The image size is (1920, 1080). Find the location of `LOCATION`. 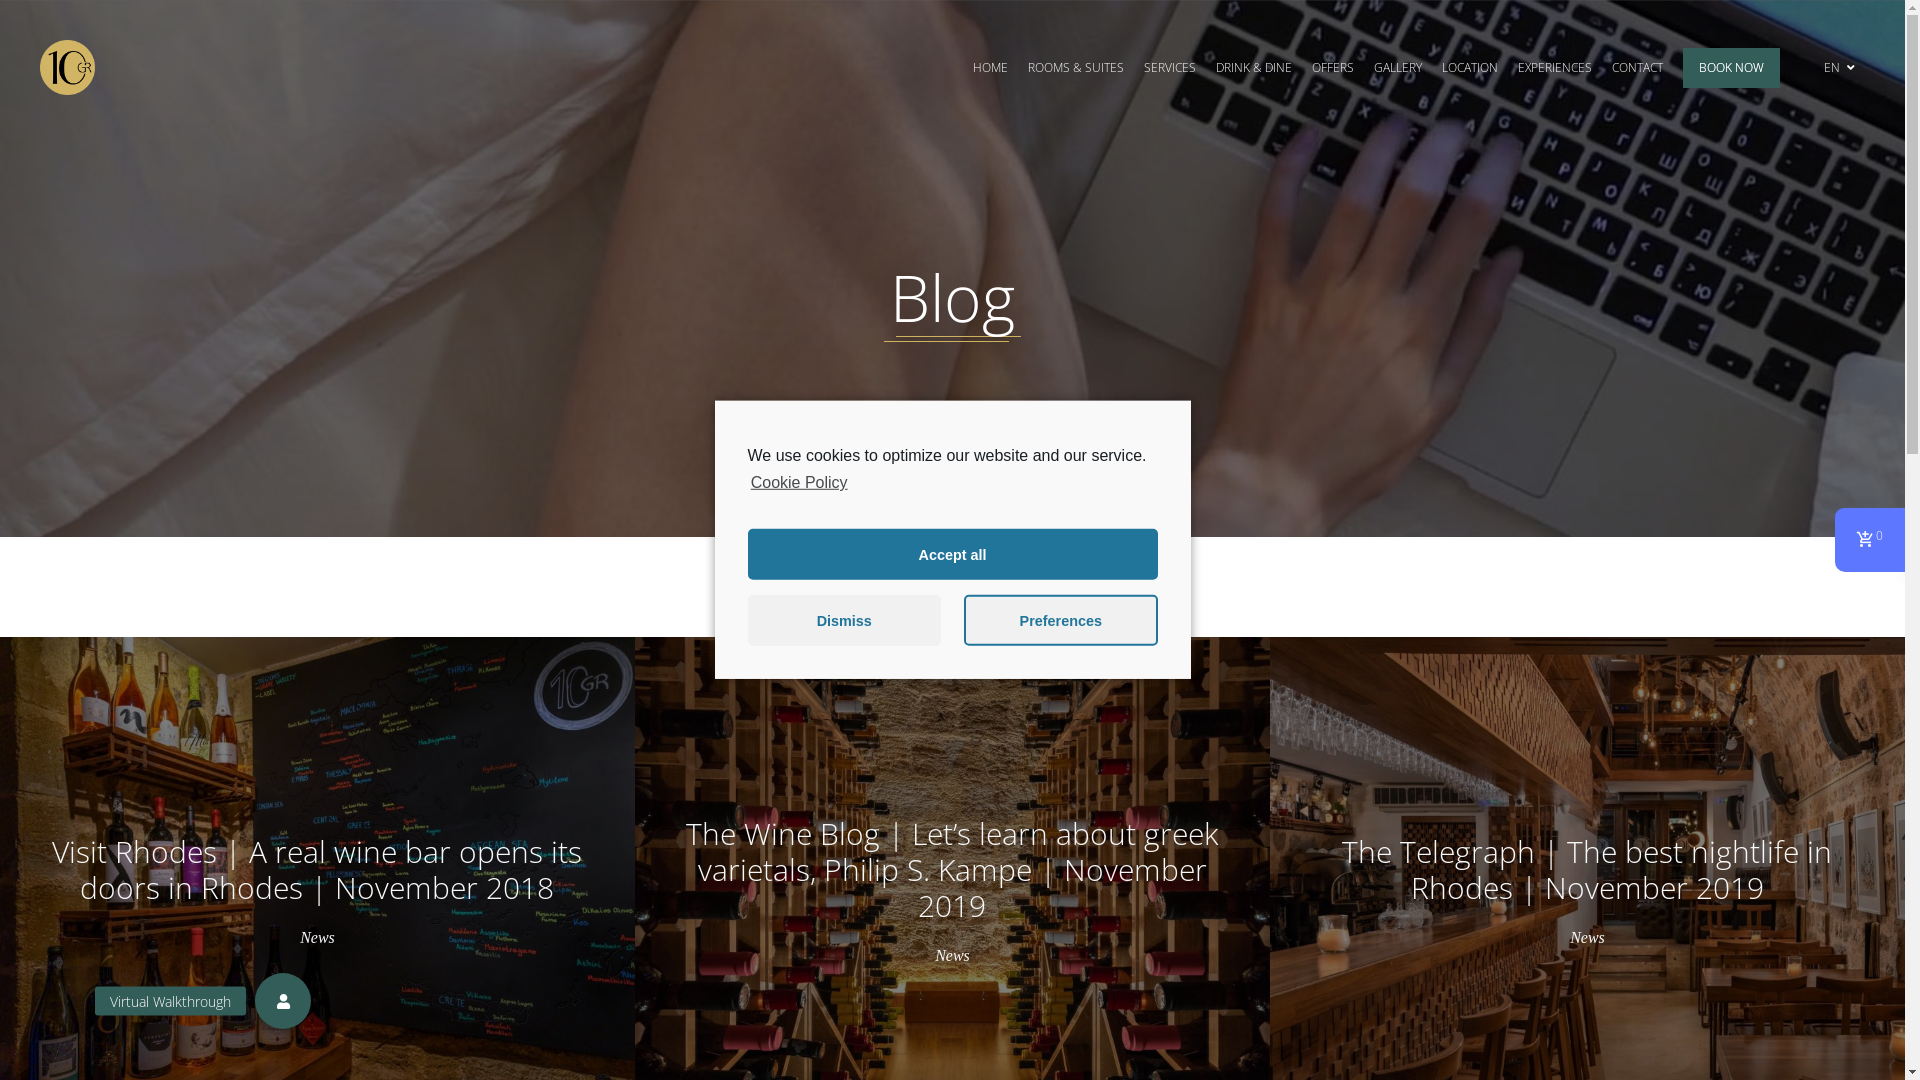

LOCATION is located at coordinates (1470, 67).